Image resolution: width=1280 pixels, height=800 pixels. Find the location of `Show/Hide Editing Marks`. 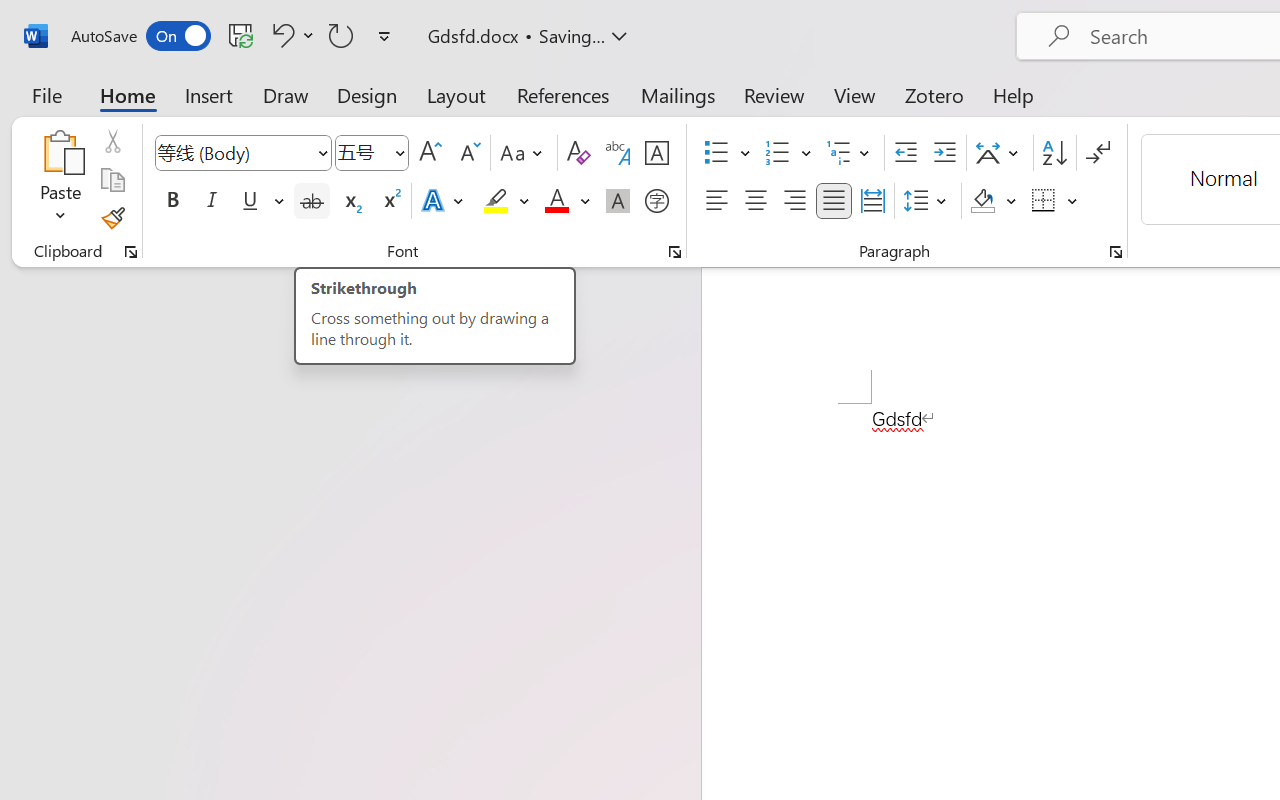

Show/Hide Editing Marks is located at coordinates (1098, 153).